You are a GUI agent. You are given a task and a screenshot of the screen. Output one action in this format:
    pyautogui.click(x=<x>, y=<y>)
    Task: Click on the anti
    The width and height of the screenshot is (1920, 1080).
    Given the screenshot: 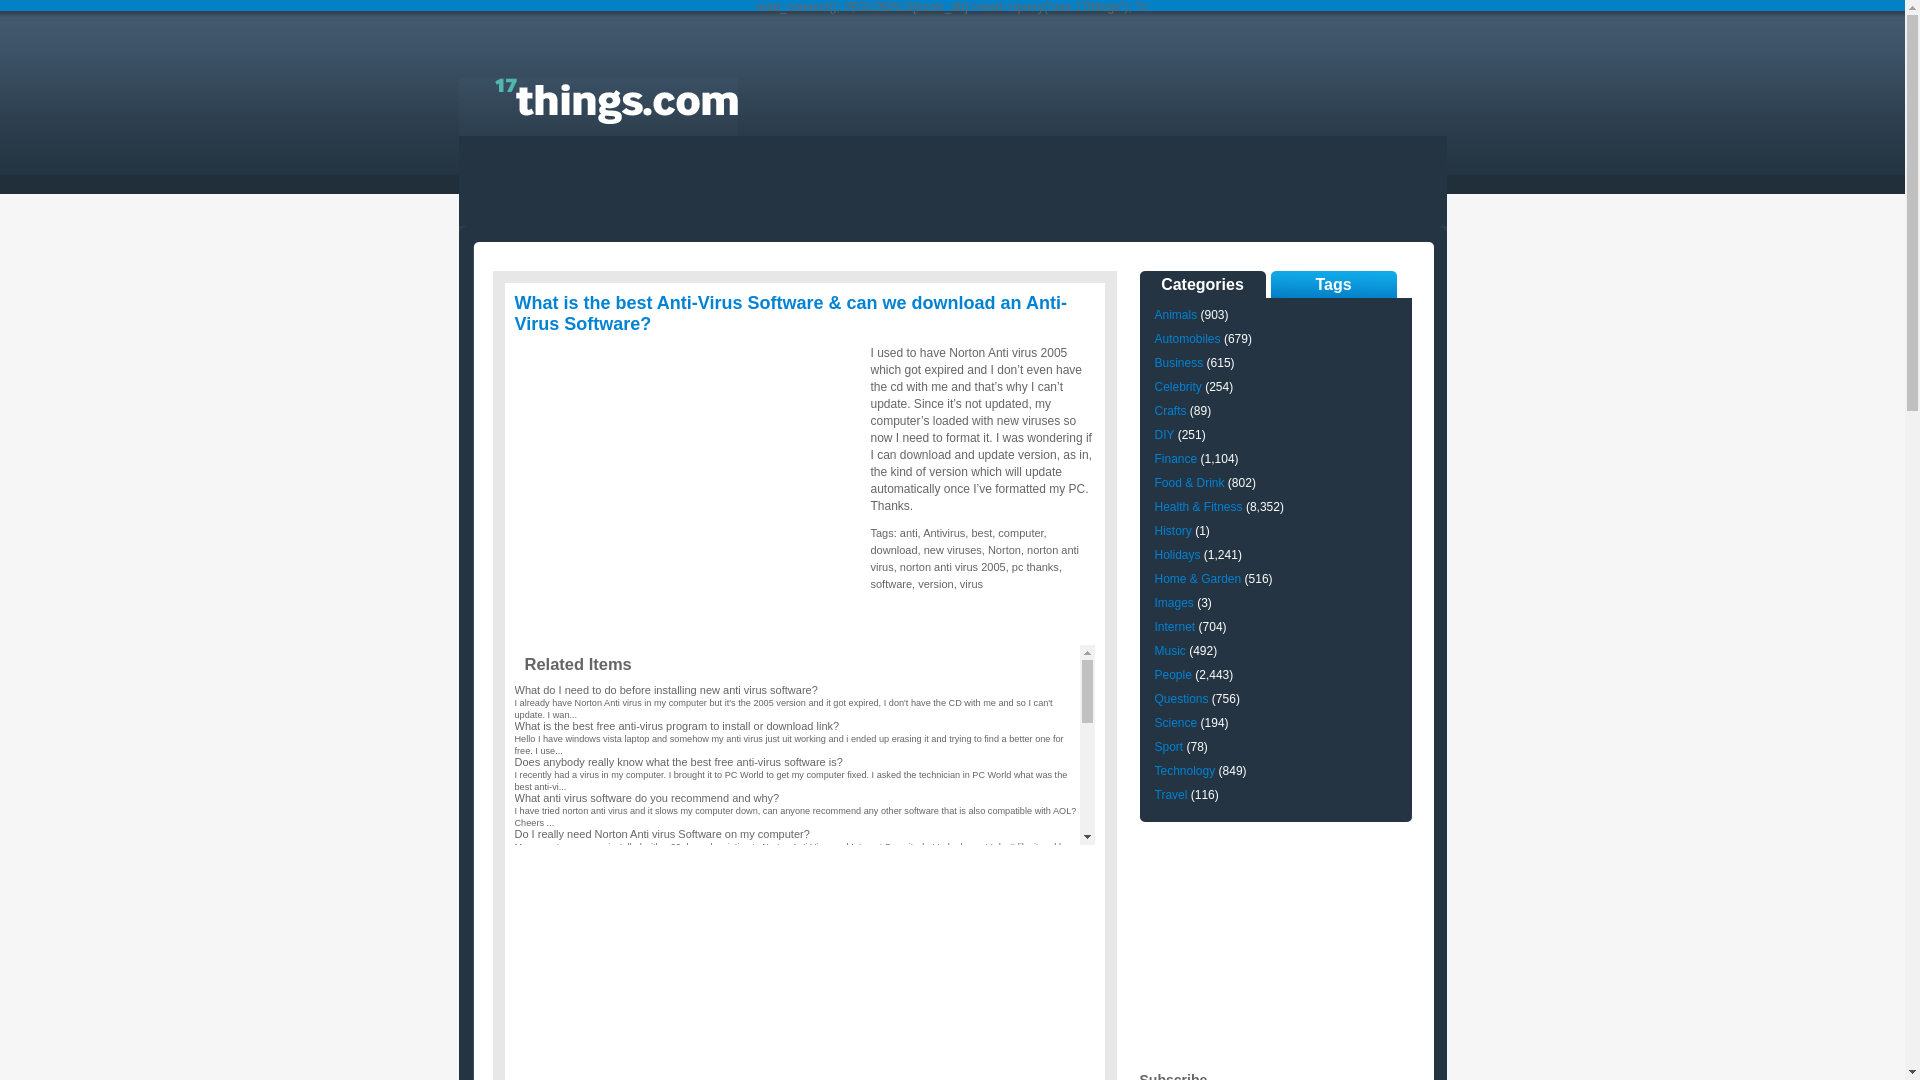 What is the action you would take?
    pyautogui.click(x=909, y=533)
    